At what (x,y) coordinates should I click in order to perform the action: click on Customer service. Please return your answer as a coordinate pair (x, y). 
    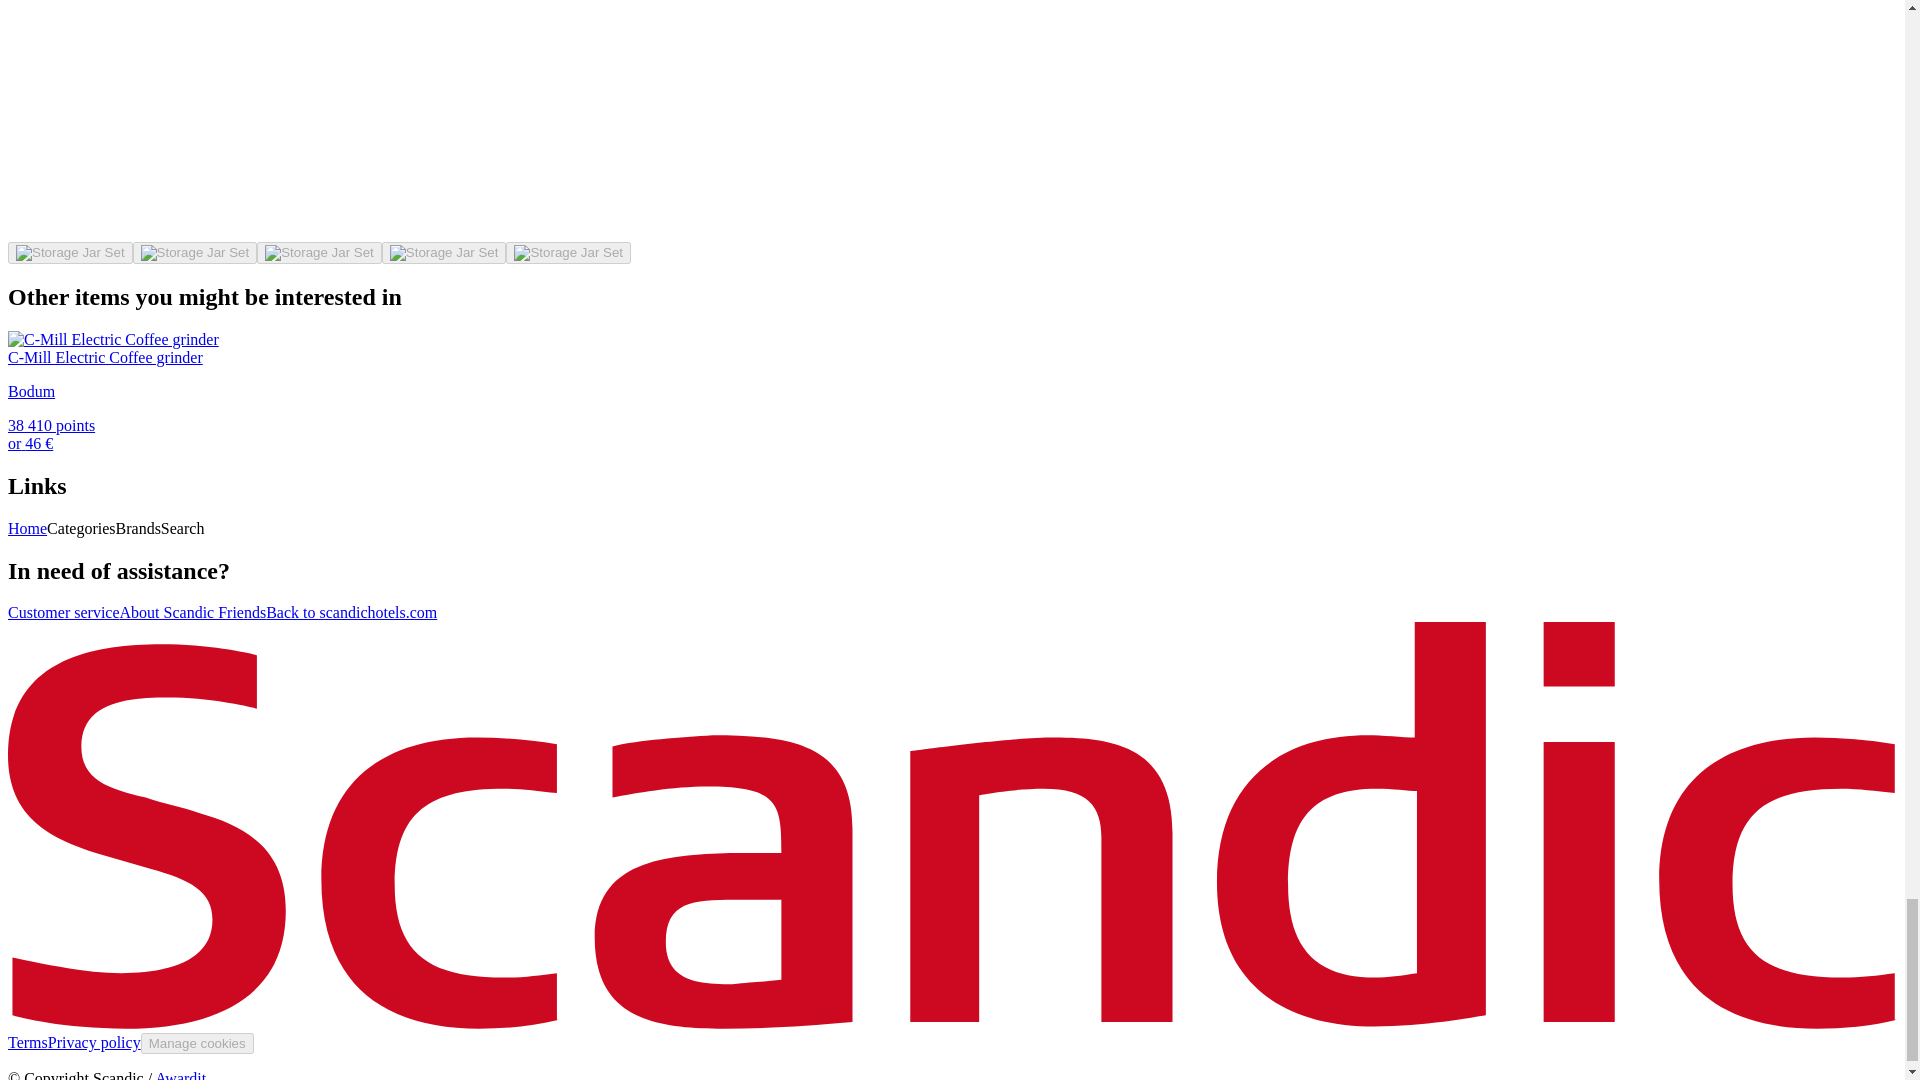
    Looking at the image, I should click on (63, 612).